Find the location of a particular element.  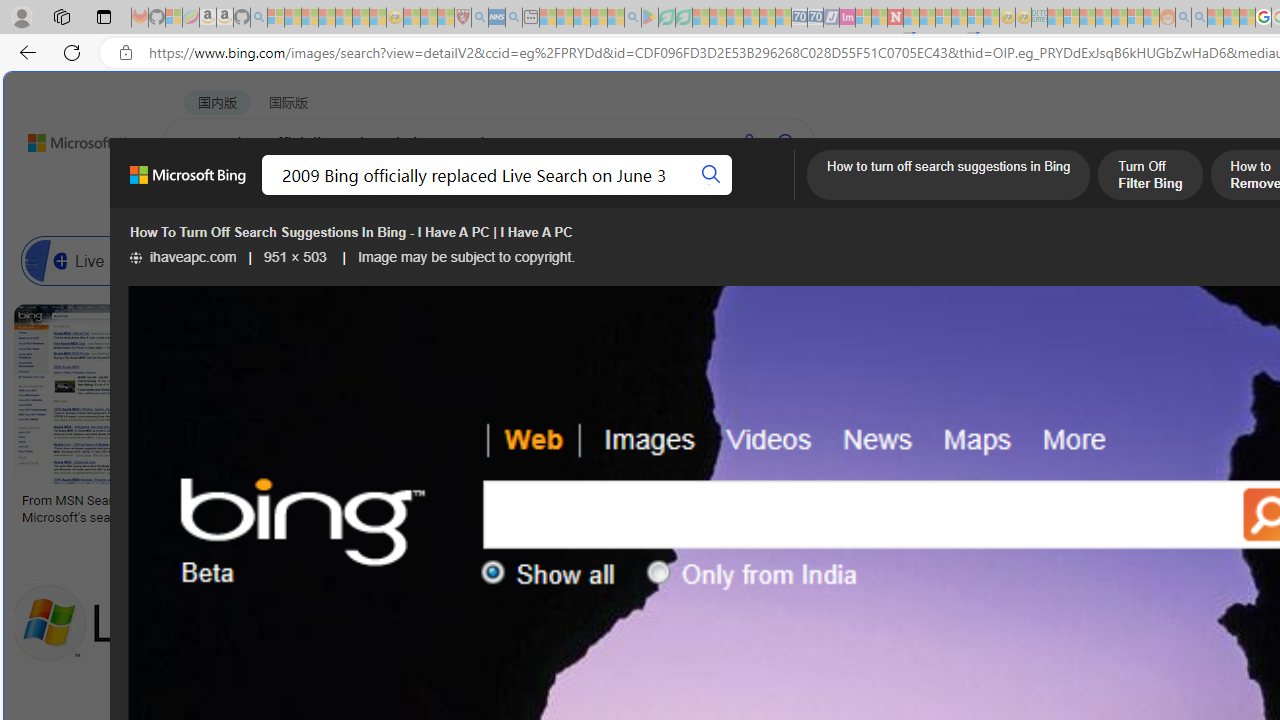

Pets - MSN - Sleeping is located at coordinates (598, 18).